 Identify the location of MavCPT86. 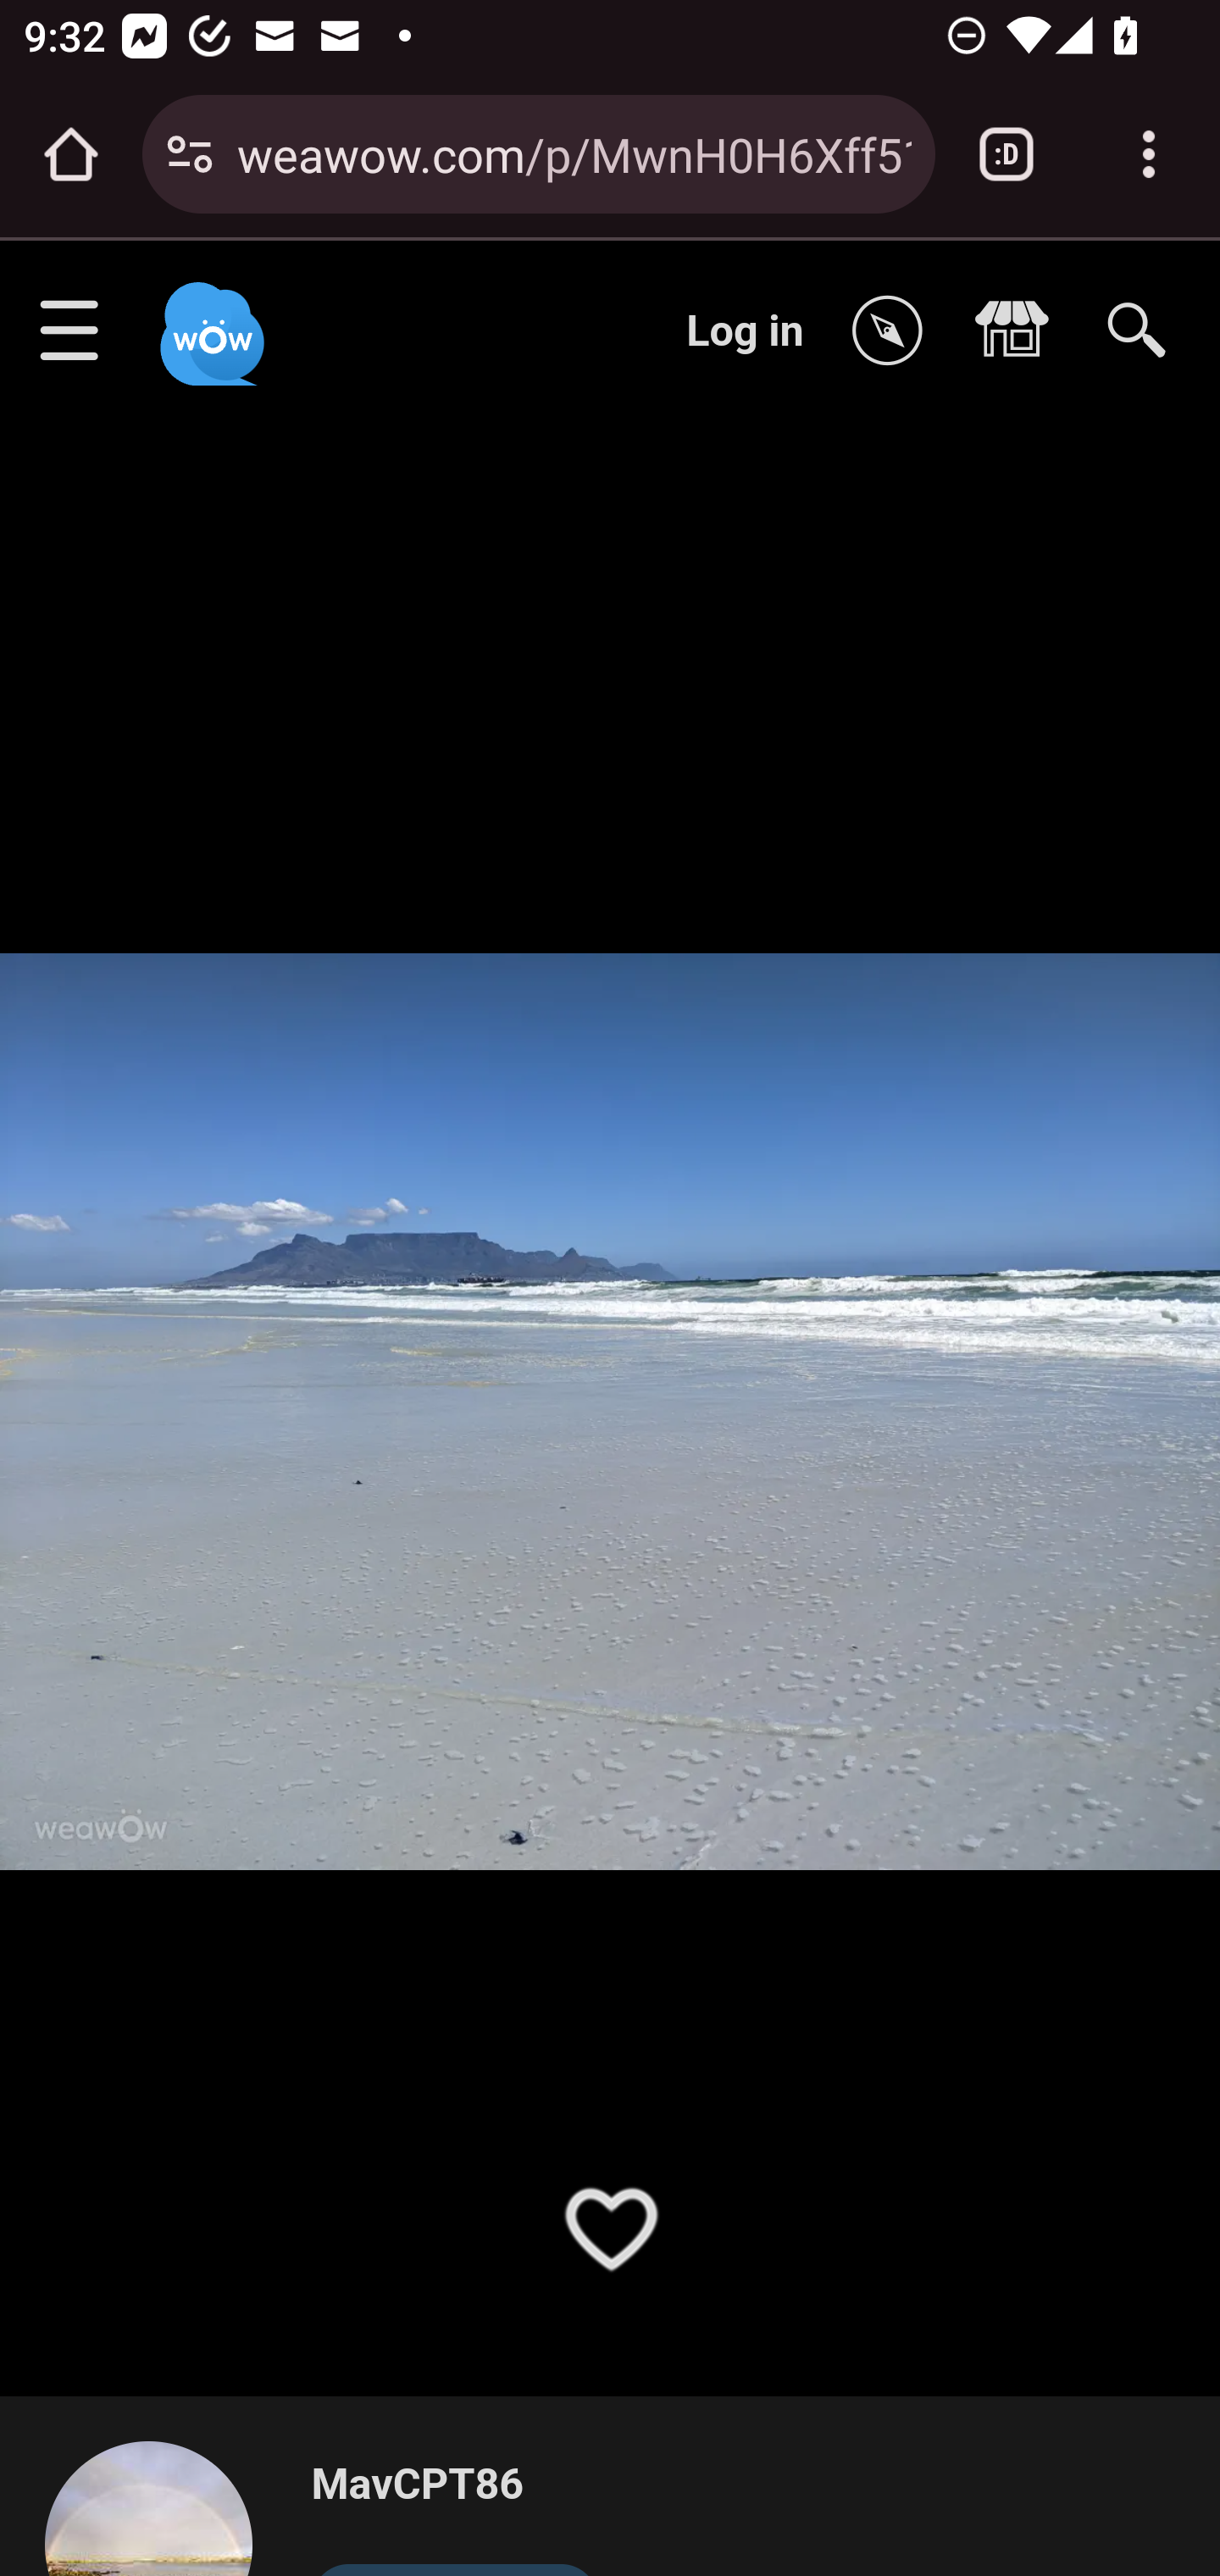
(454, 2486).